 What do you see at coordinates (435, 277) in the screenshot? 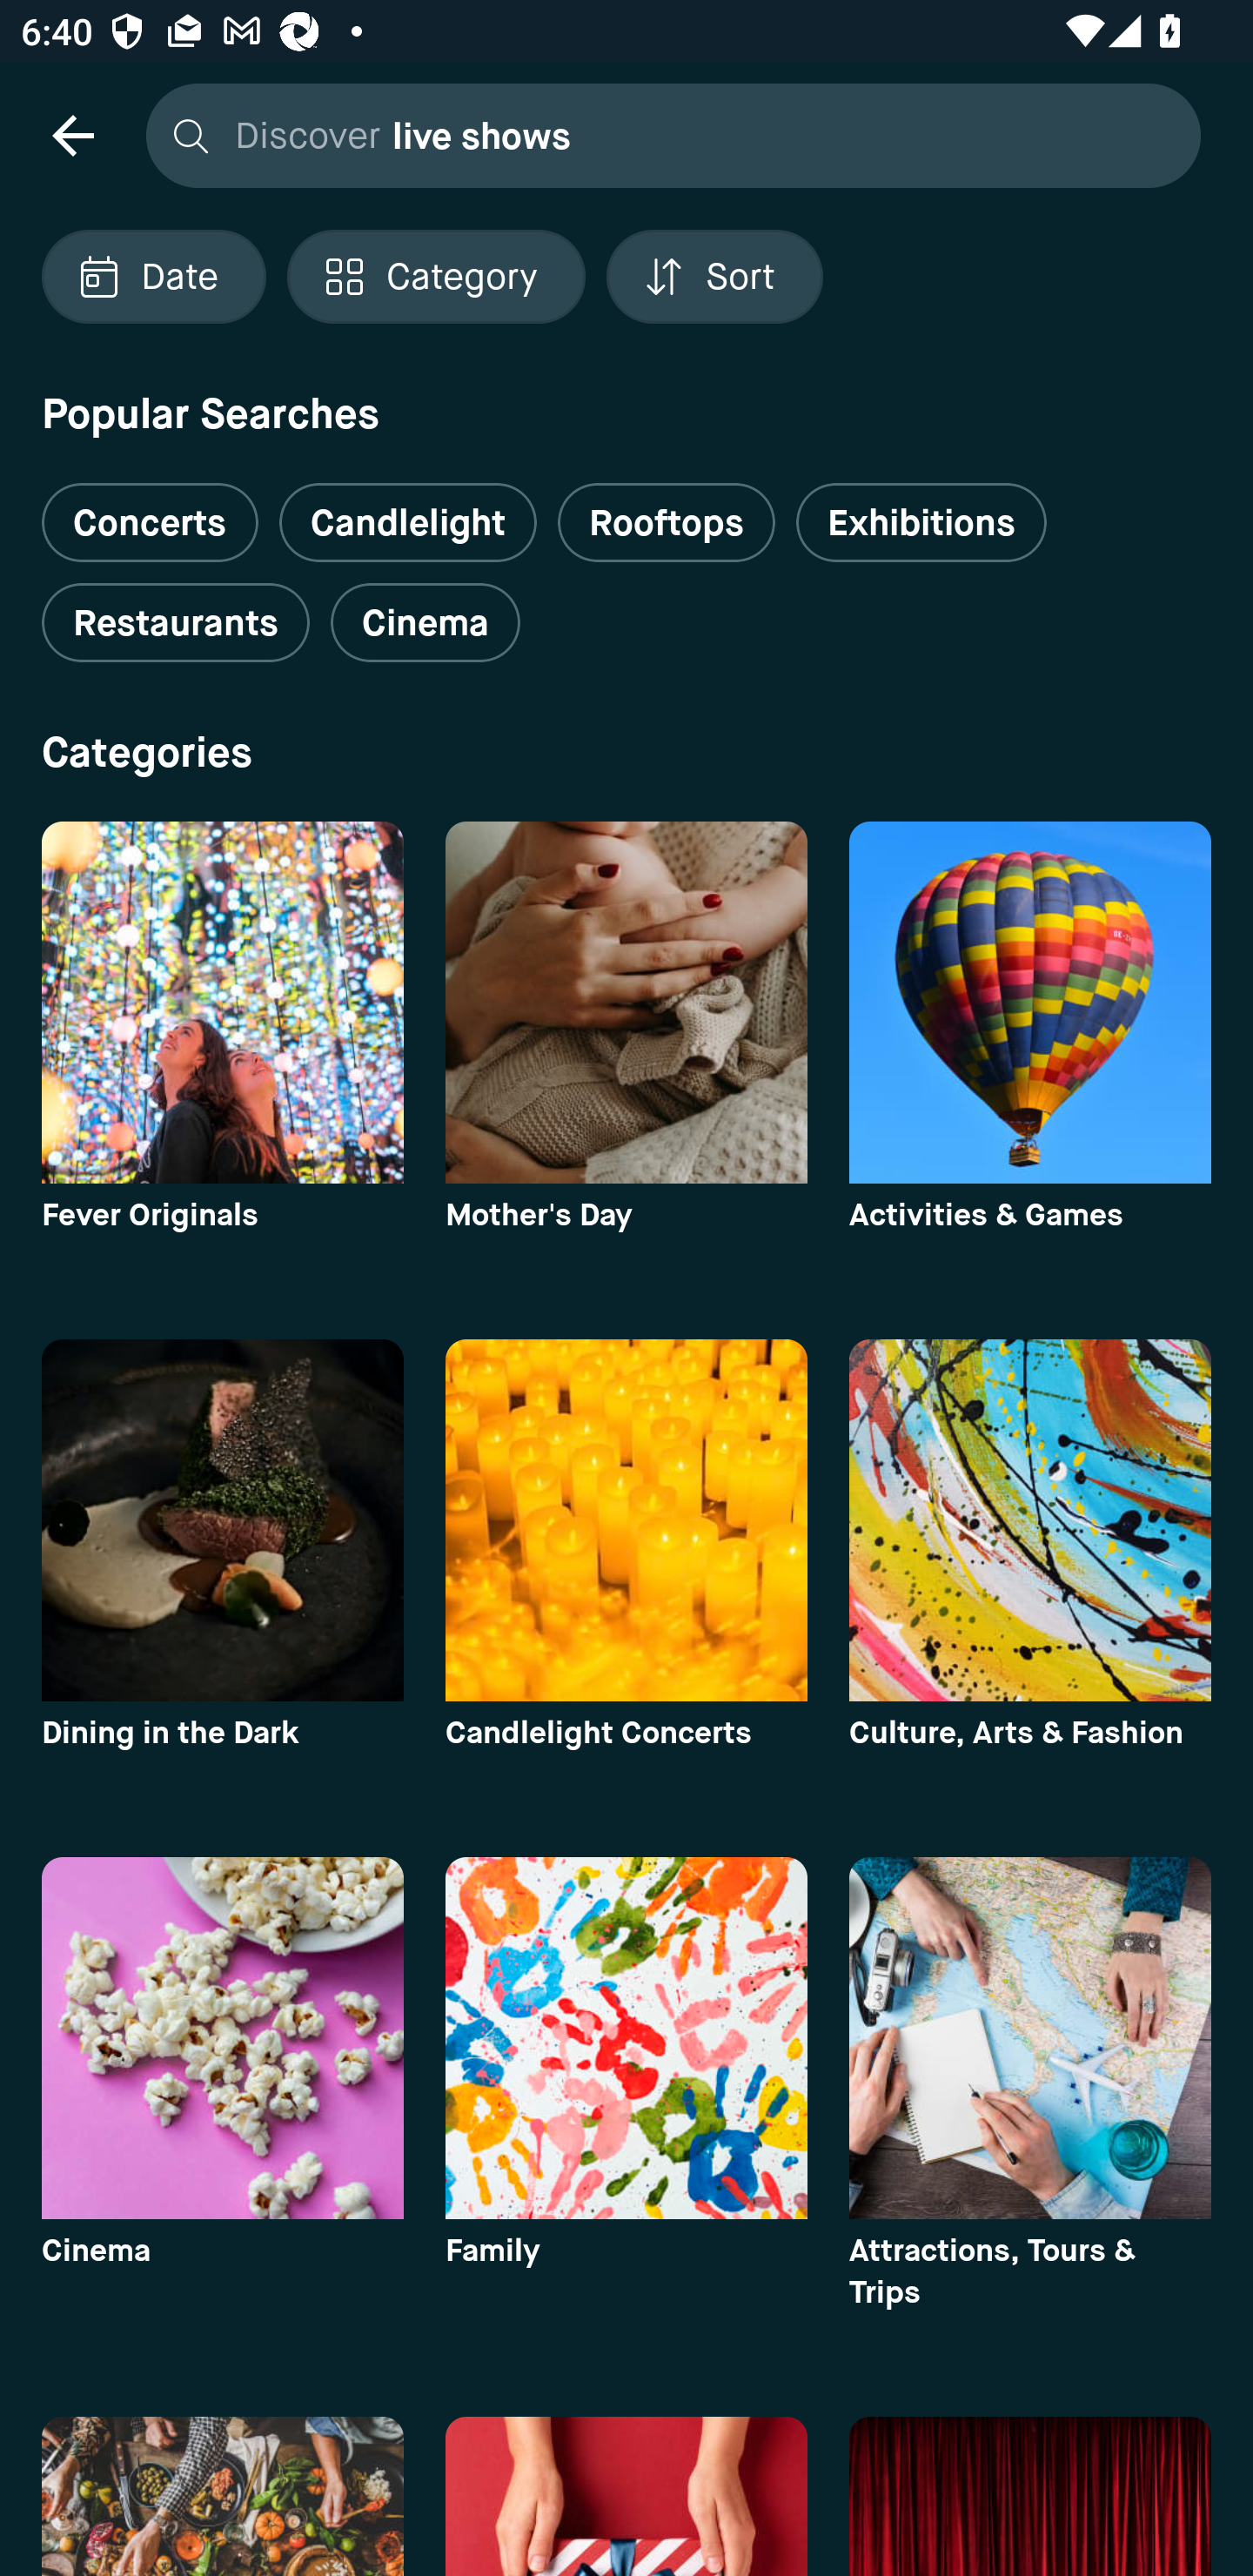
I see `Localized description Category` at bounding box center [435, 277].